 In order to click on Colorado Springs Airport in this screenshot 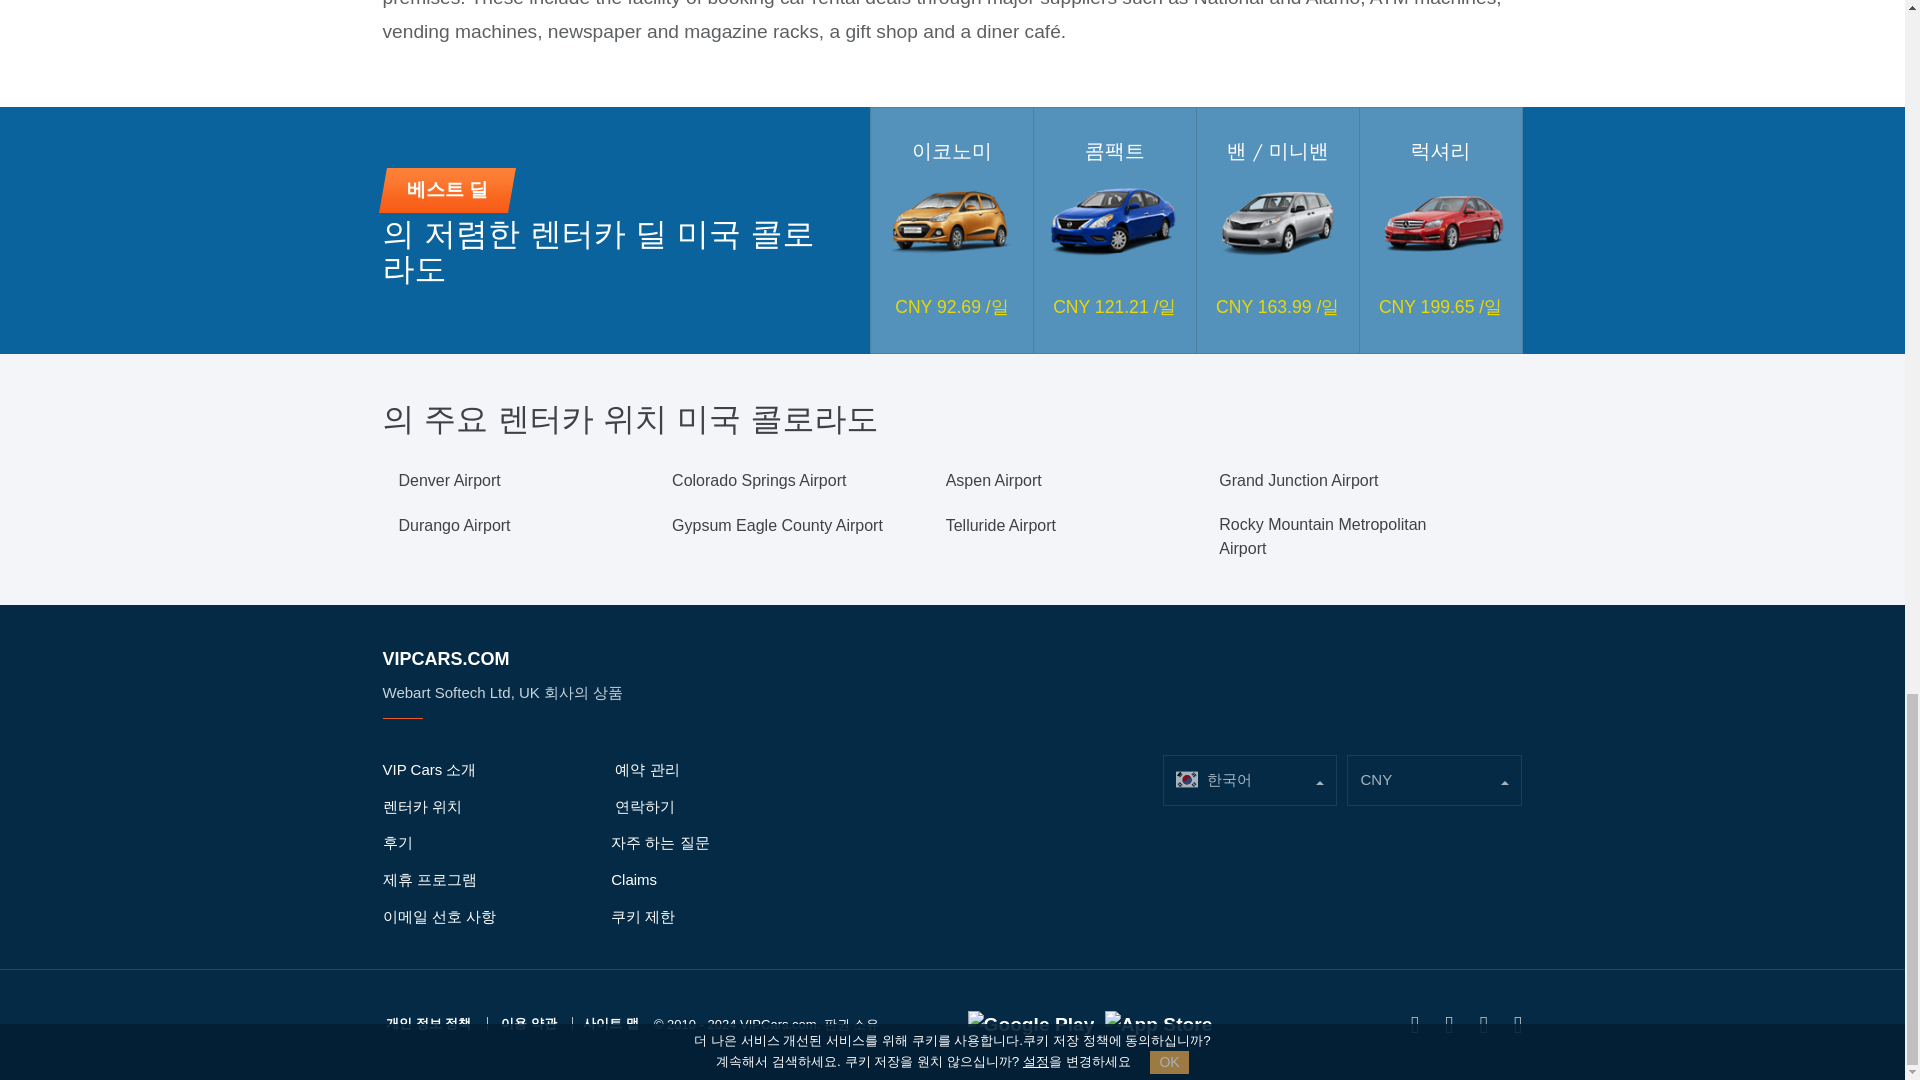, I will do `click(759, 480)`.